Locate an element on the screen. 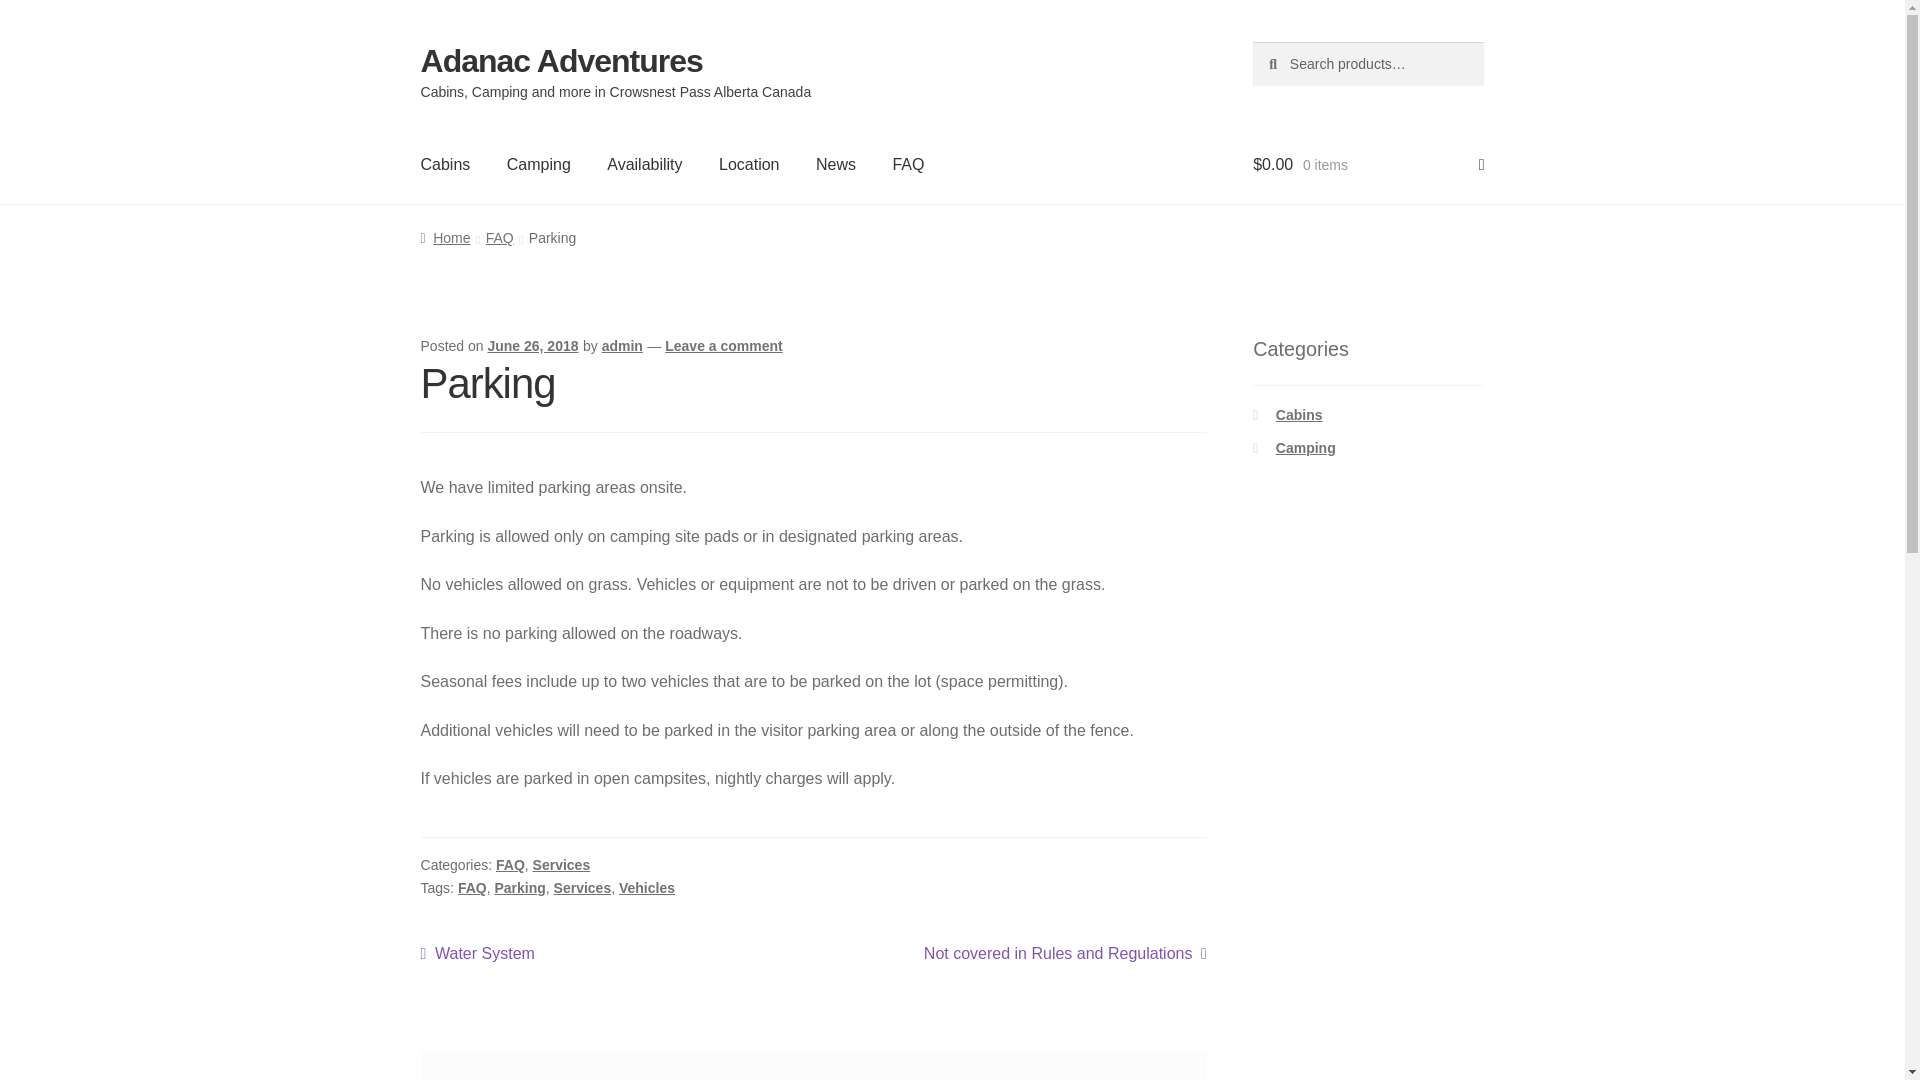 The image size is (1920, 1080). Cabins is located at coordinates (446, 165).